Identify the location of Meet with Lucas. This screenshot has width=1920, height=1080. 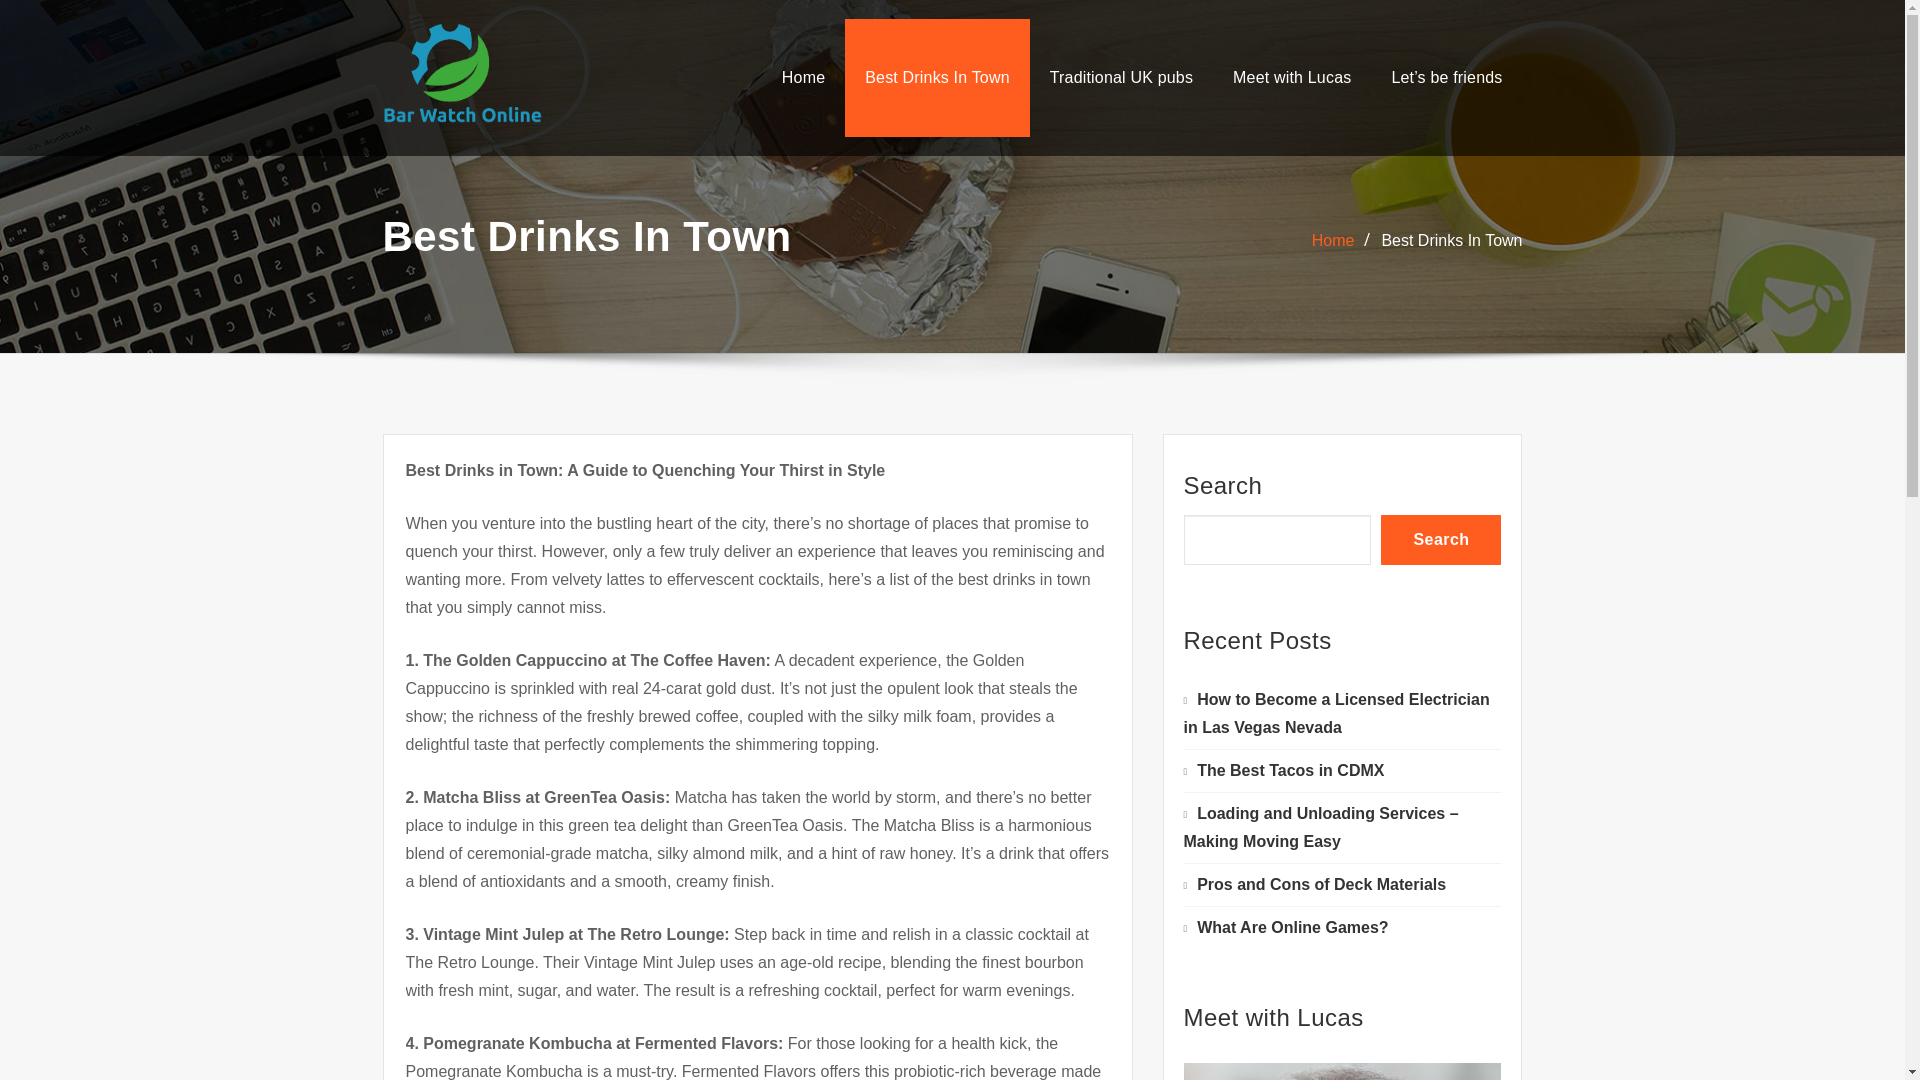
(1292, 78).